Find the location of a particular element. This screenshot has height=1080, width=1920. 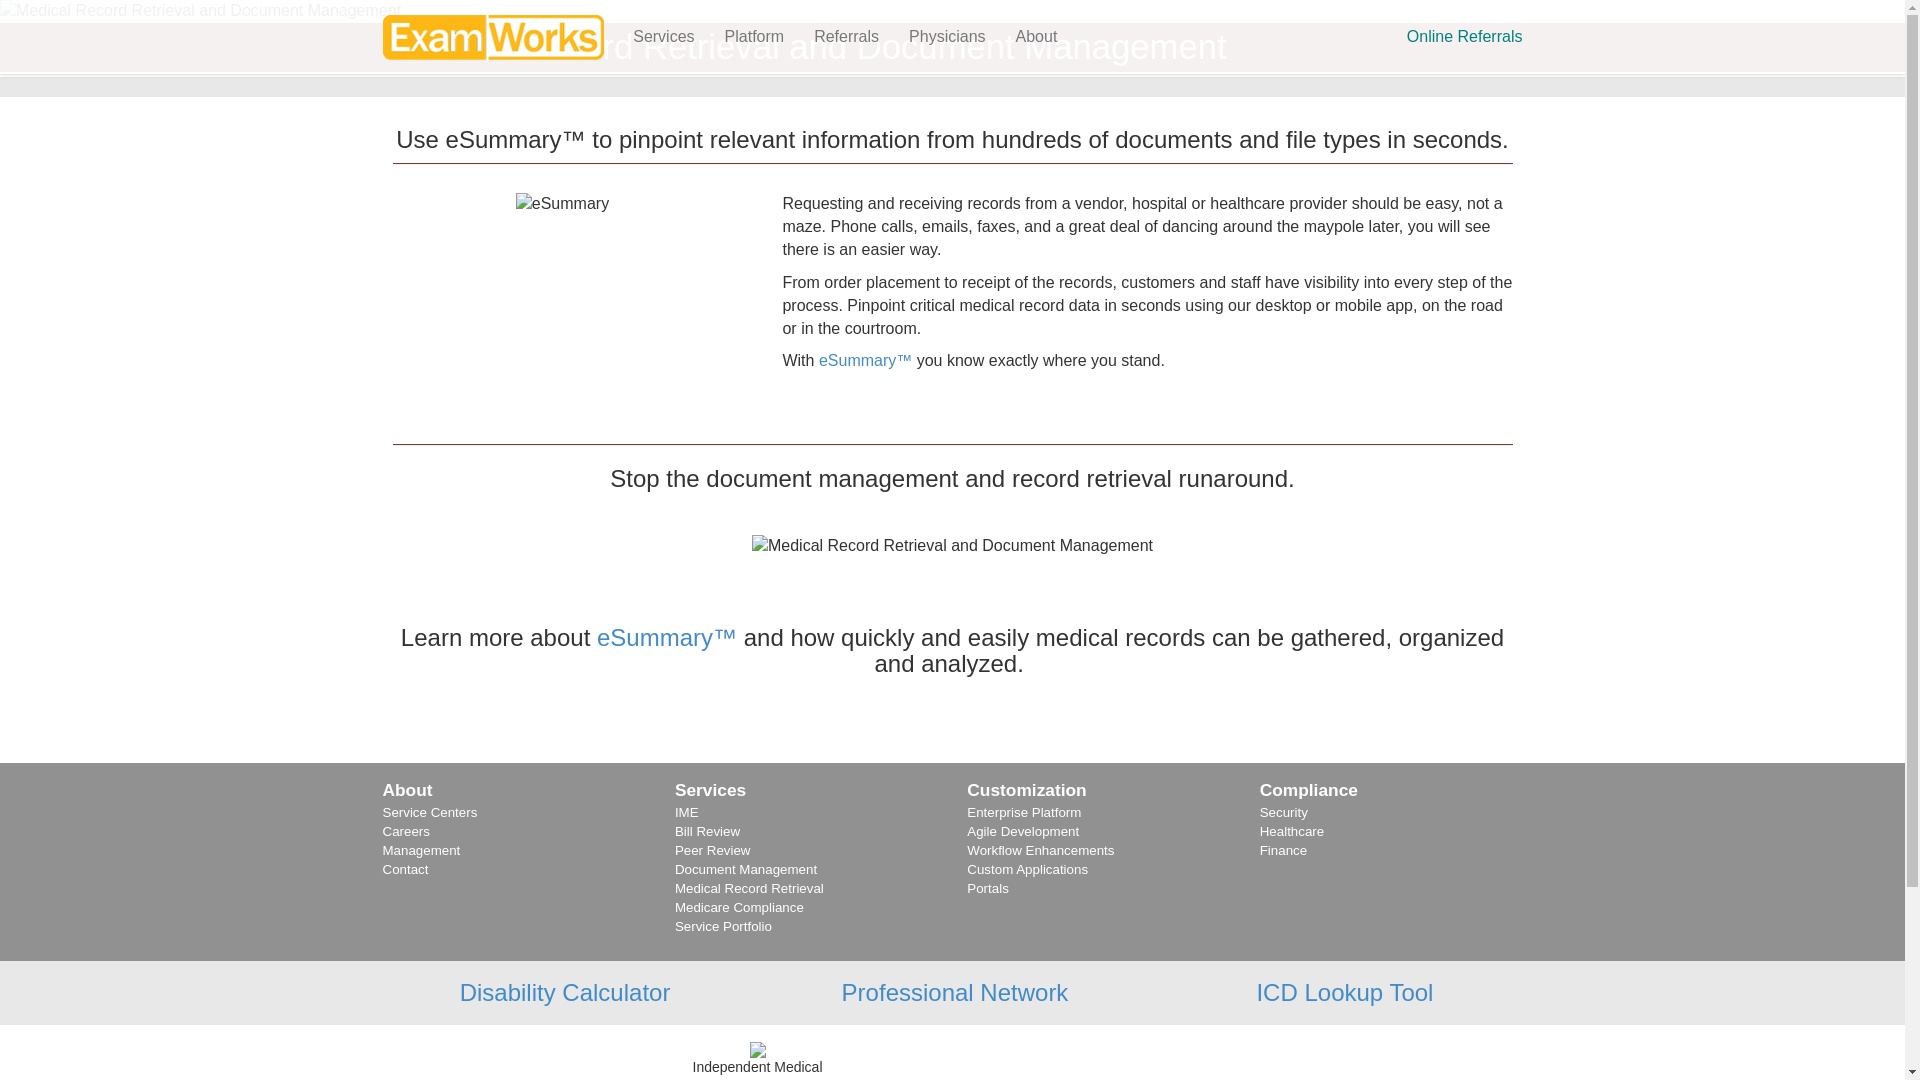

Referrals is located at coordinates (846, 37).